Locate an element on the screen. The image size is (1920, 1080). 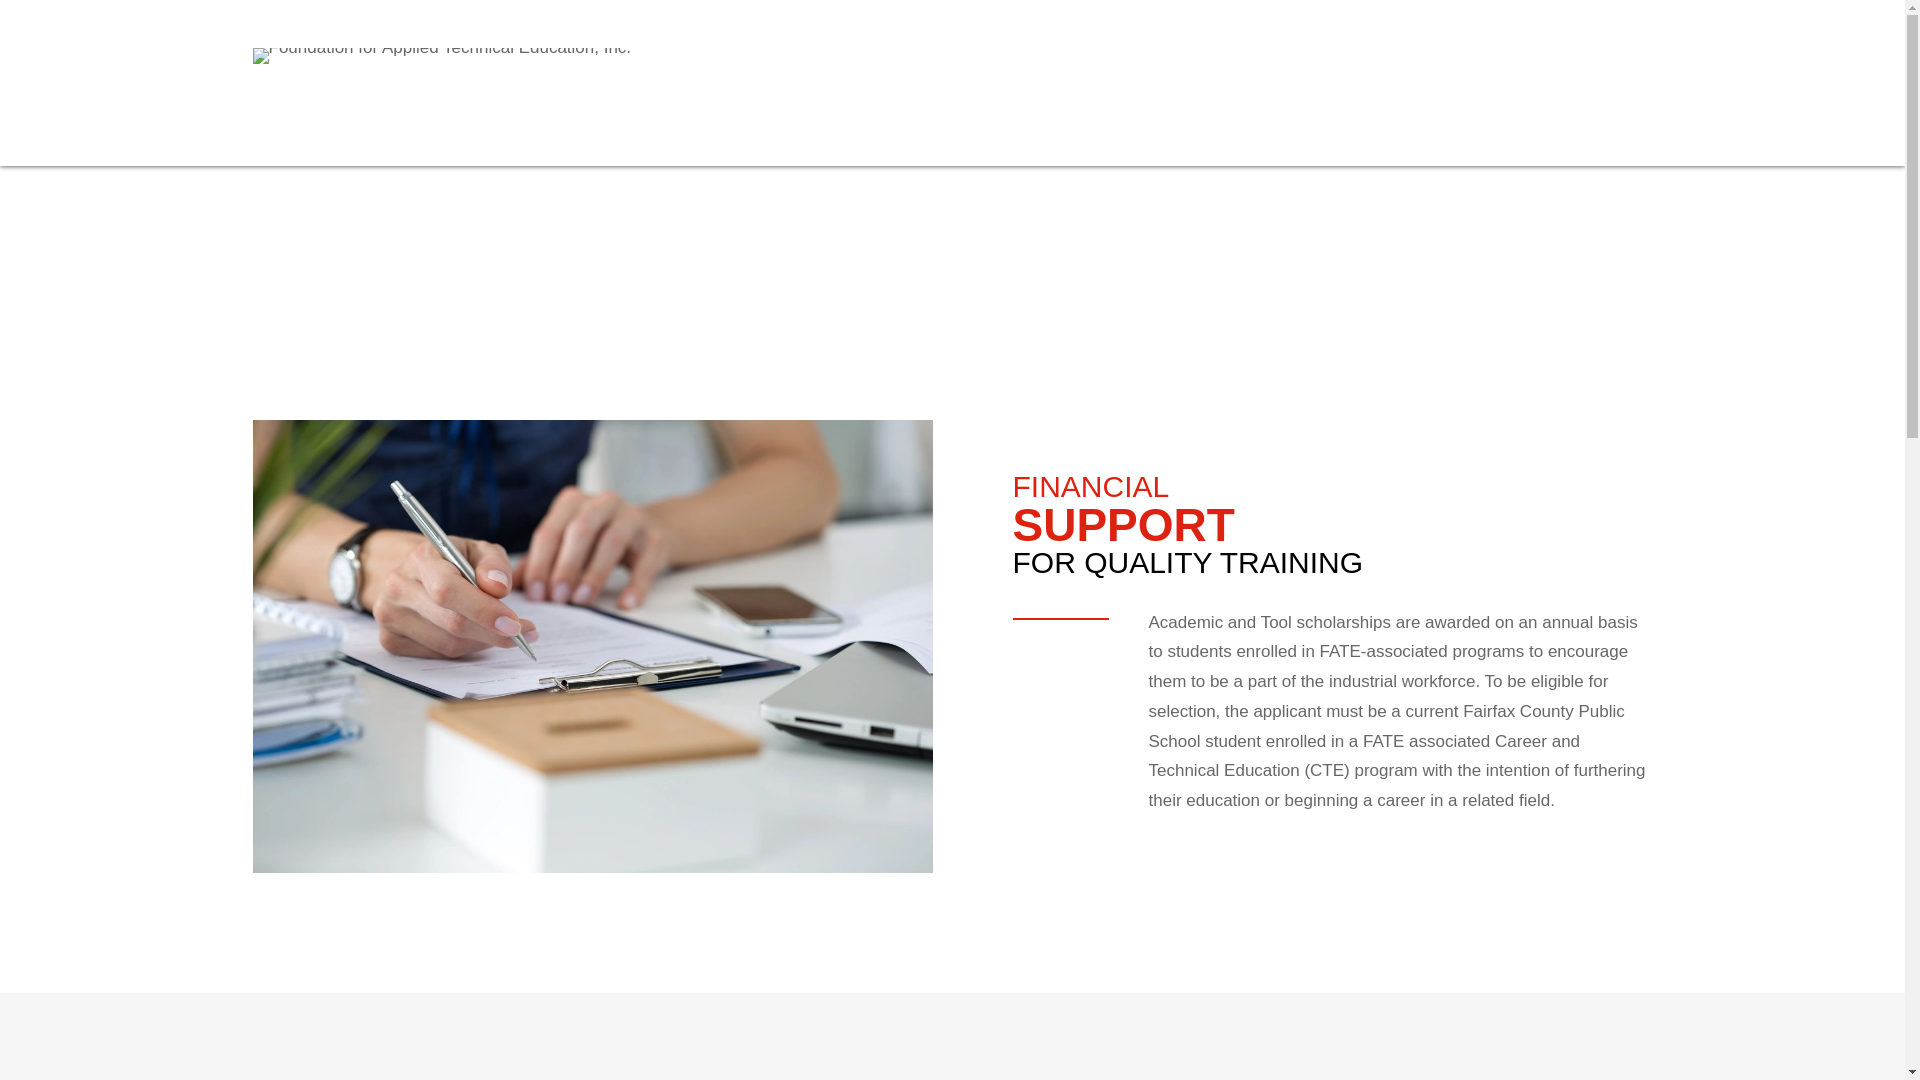
ABOUT US is located at coordinates (905, 83).